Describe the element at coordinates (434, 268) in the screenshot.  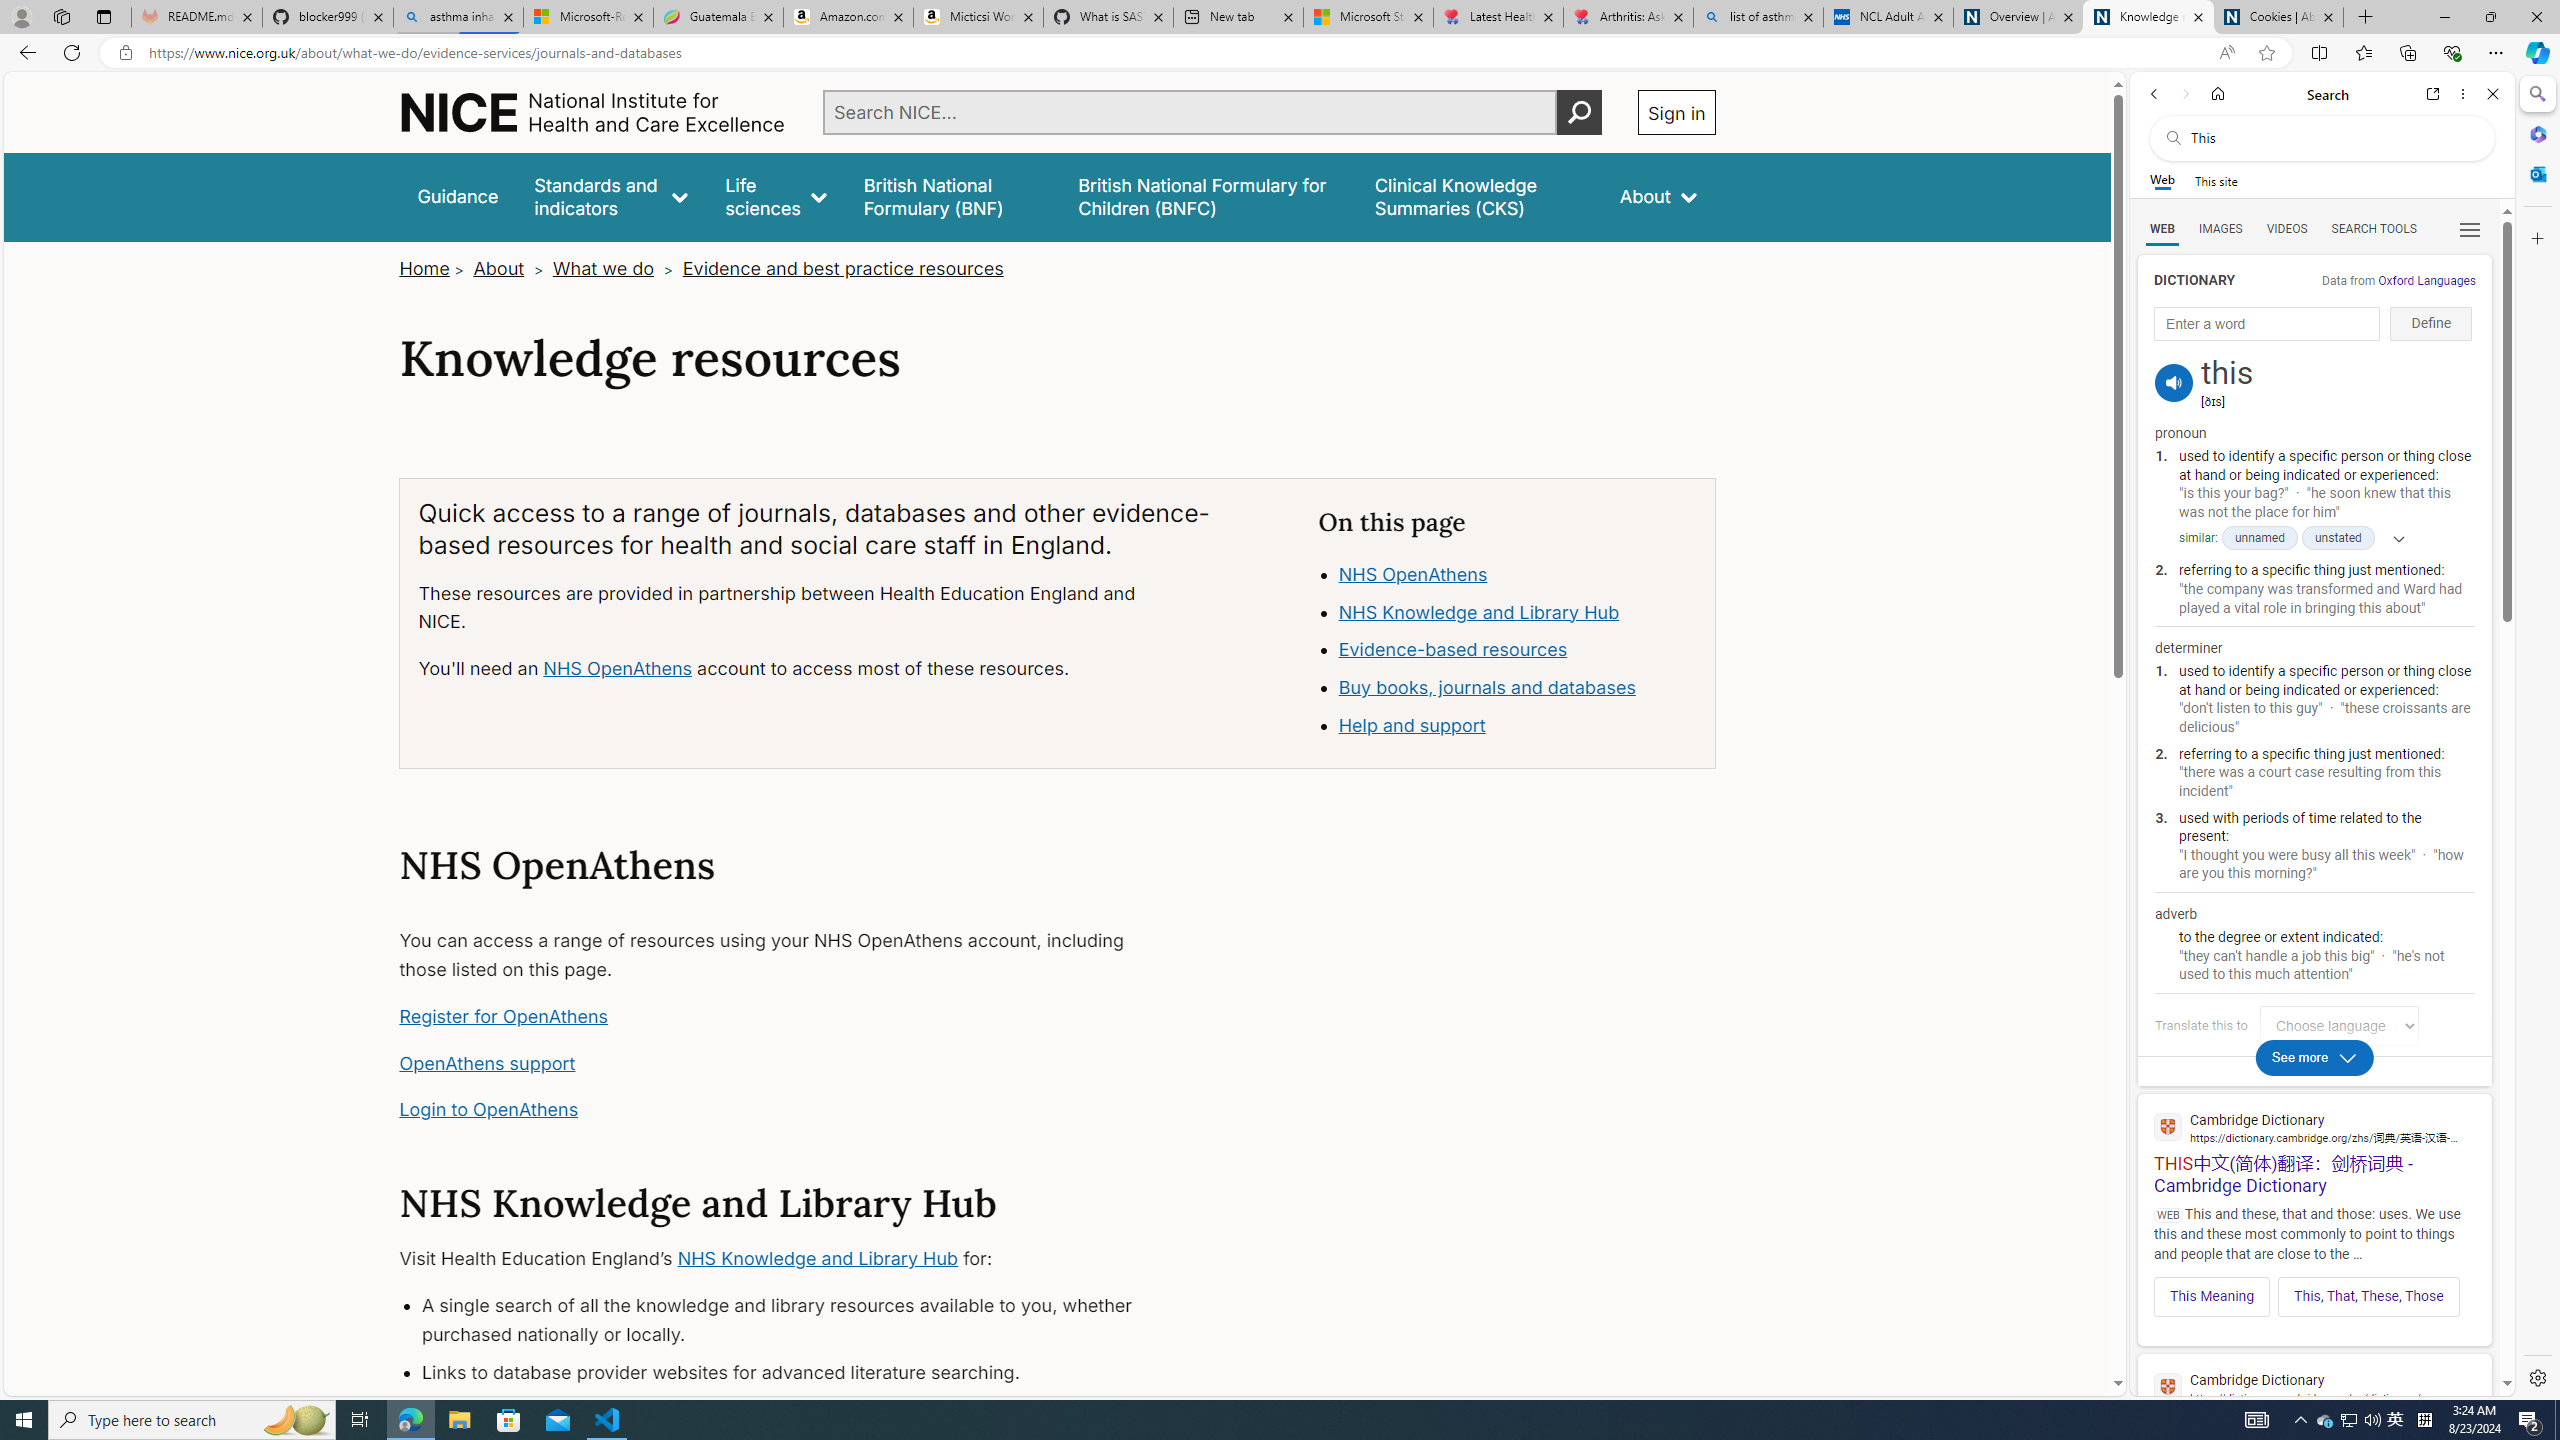
I see `Home>` at that location.